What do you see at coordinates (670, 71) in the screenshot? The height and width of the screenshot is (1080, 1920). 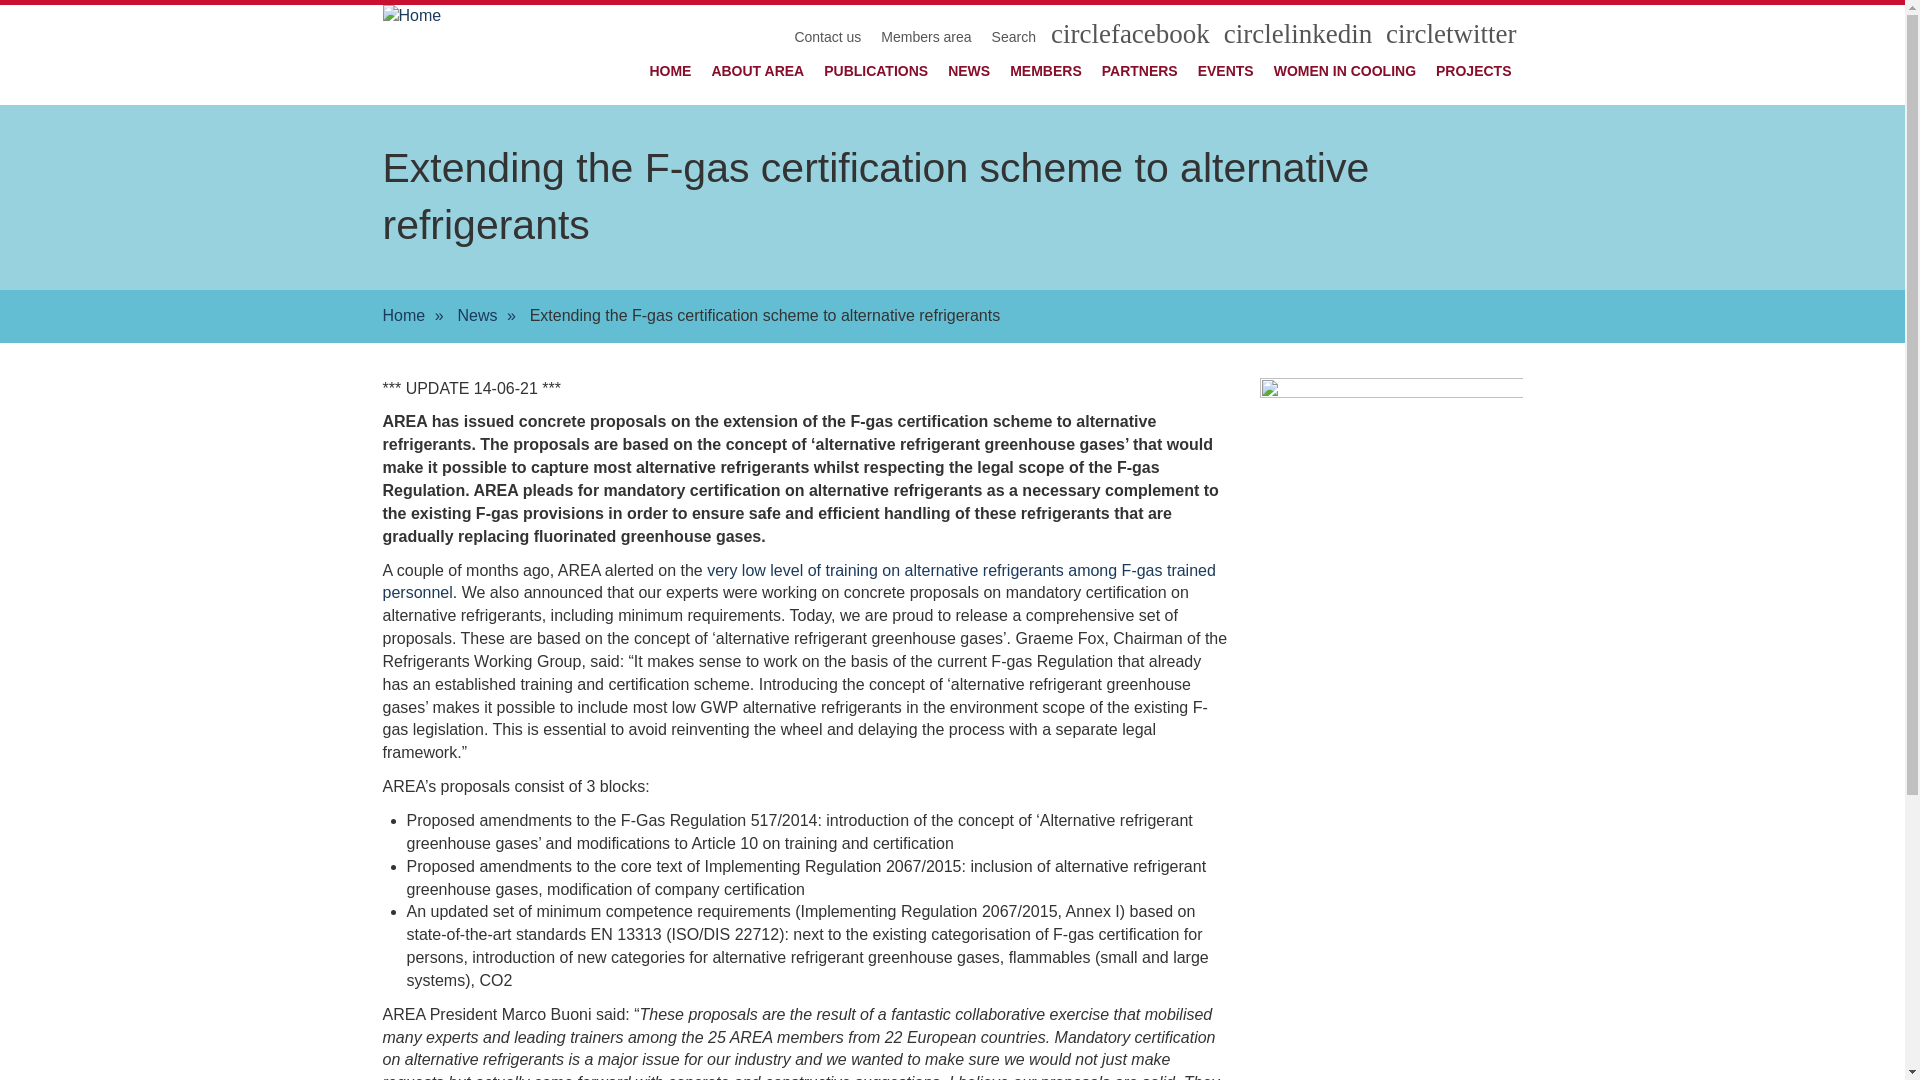 I see `HOME` at bounding box center [670, 71].